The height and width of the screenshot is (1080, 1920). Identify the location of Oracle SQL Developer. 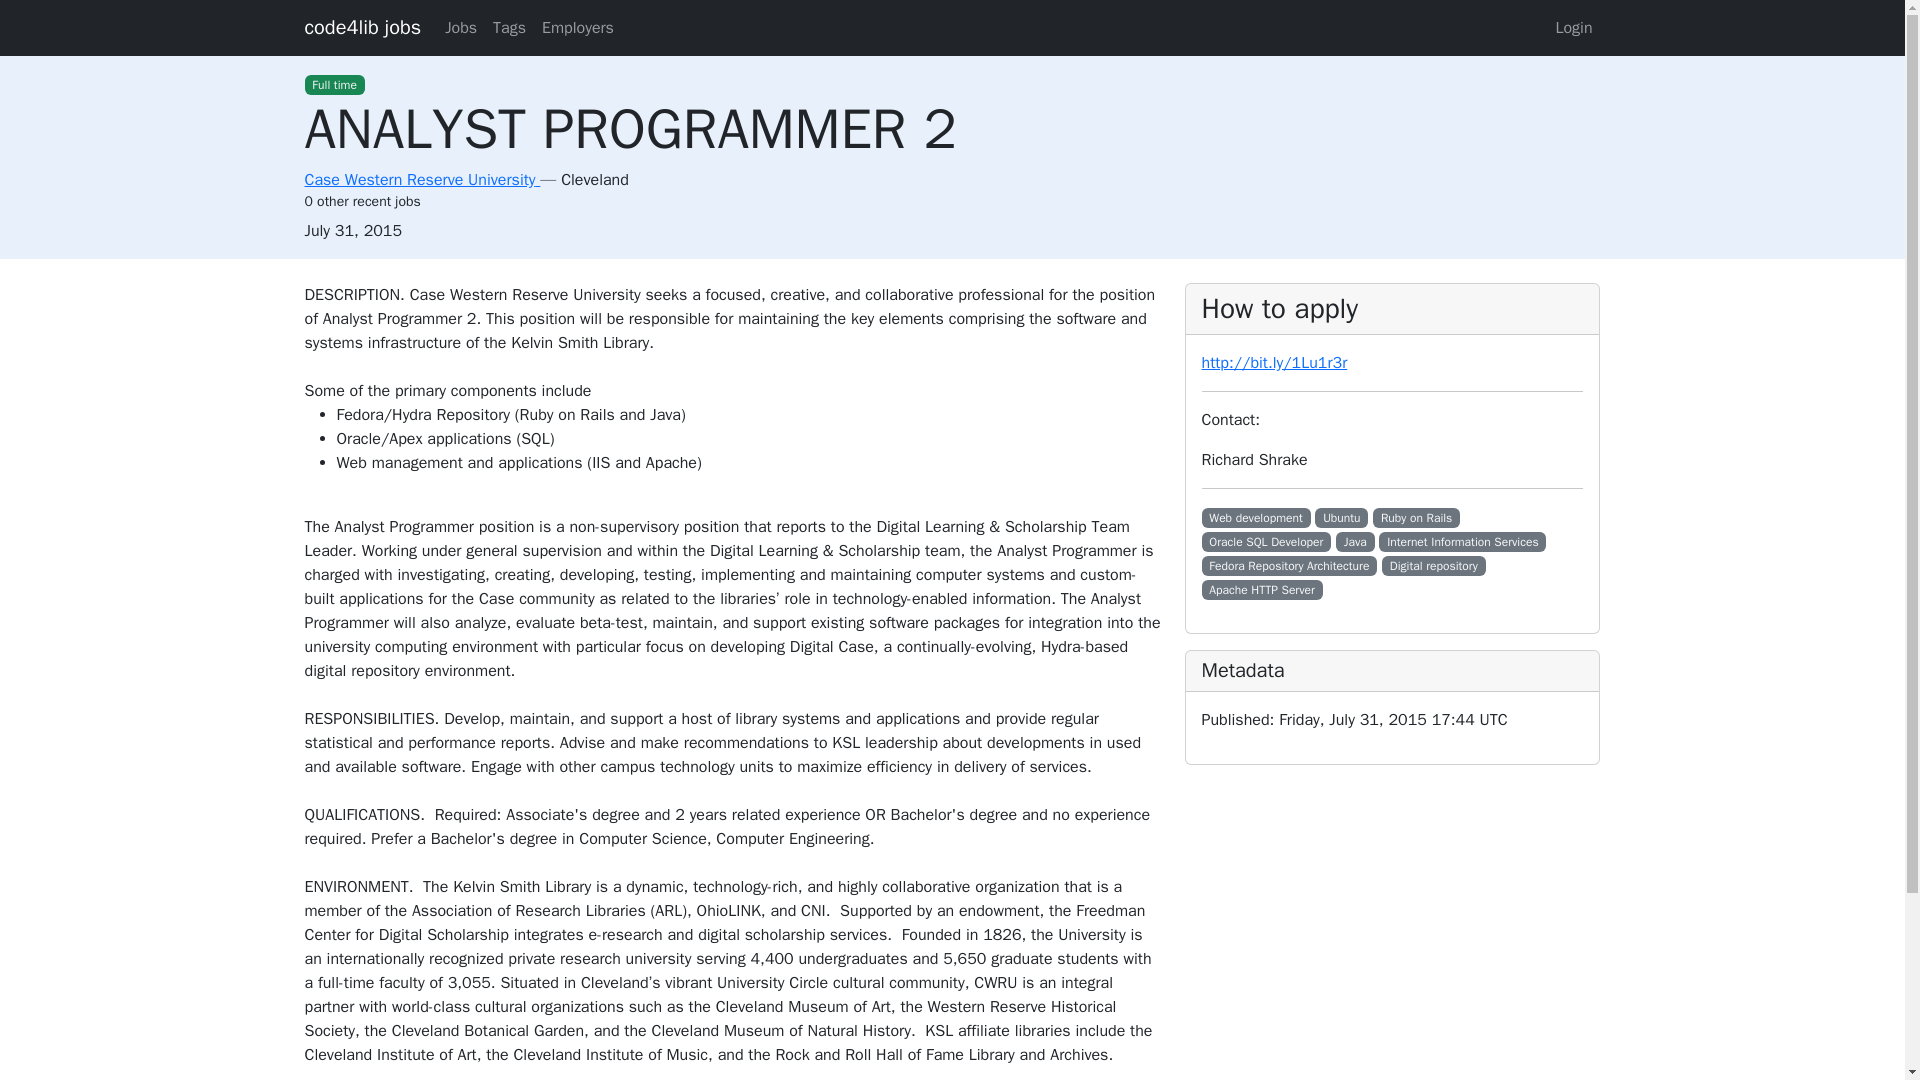
(1266, 542).